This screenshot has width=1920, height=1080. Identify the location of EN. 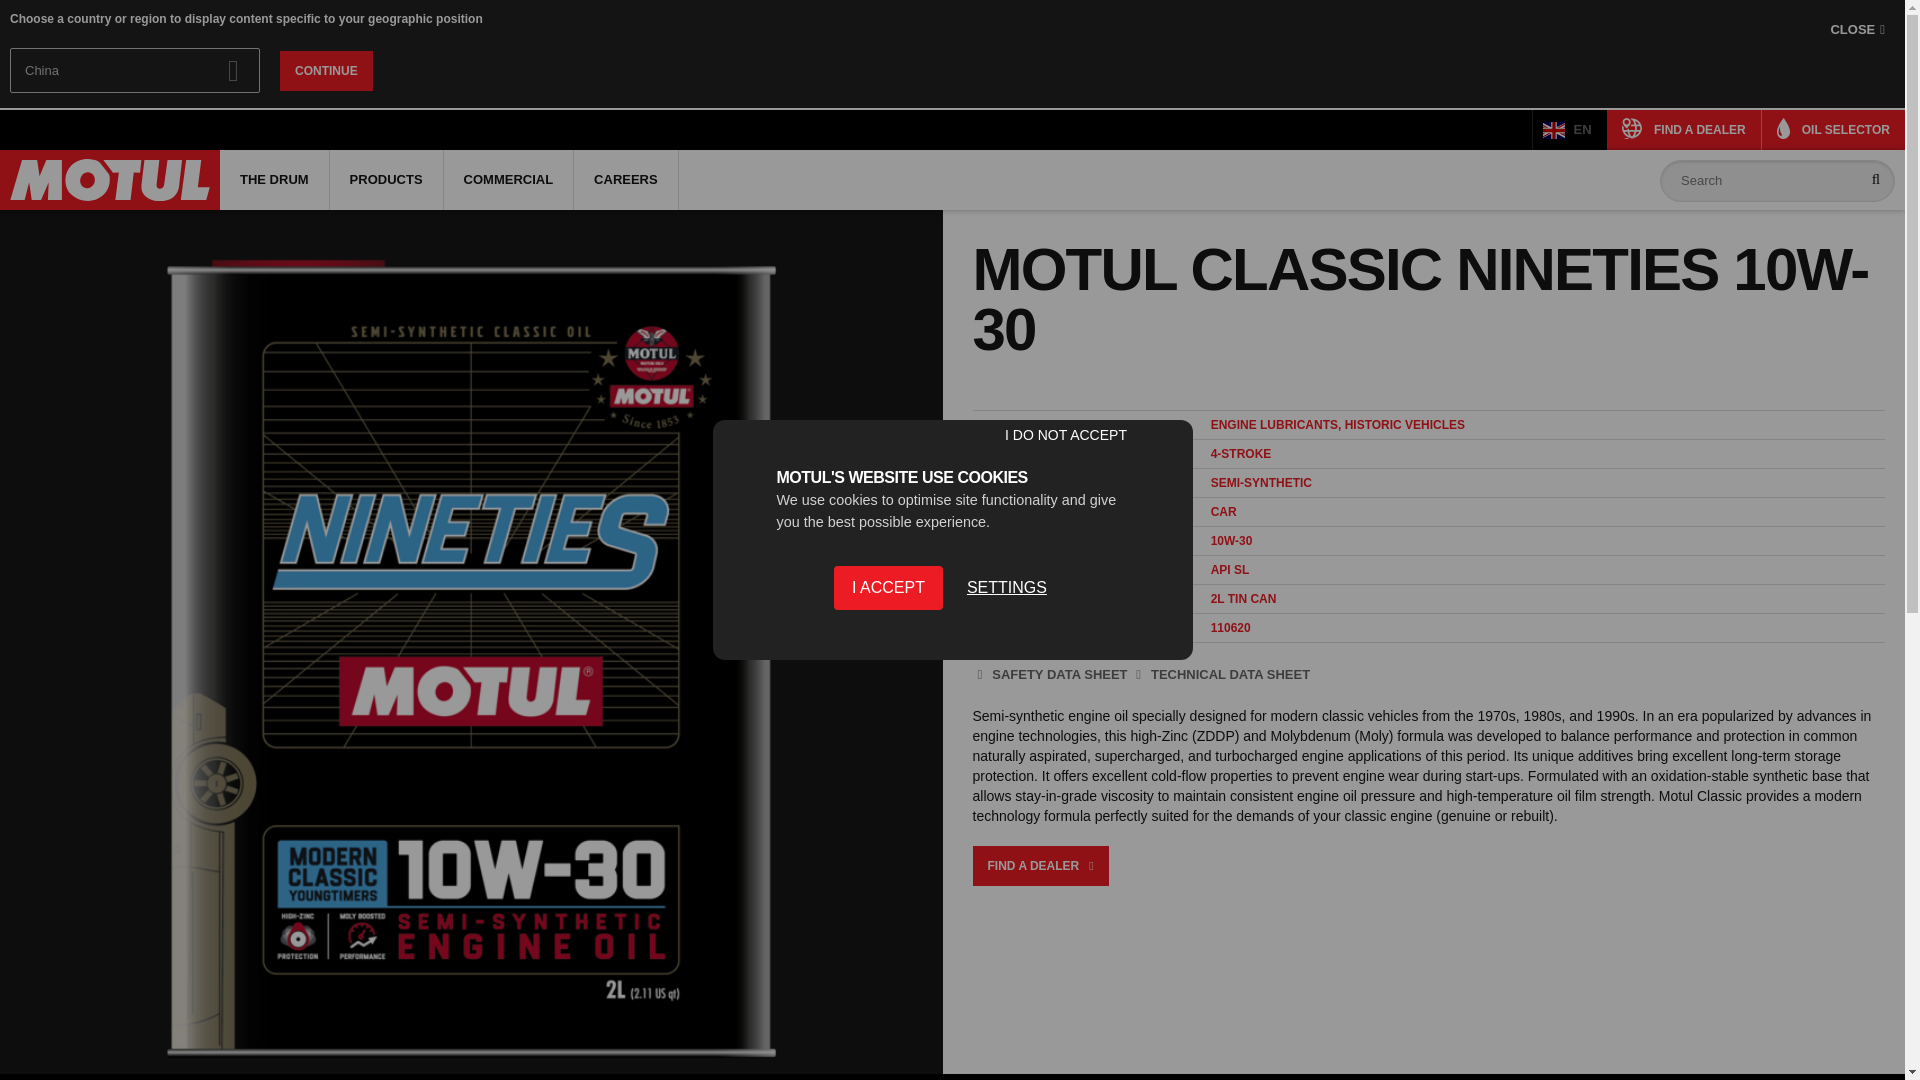
(1570, 130).